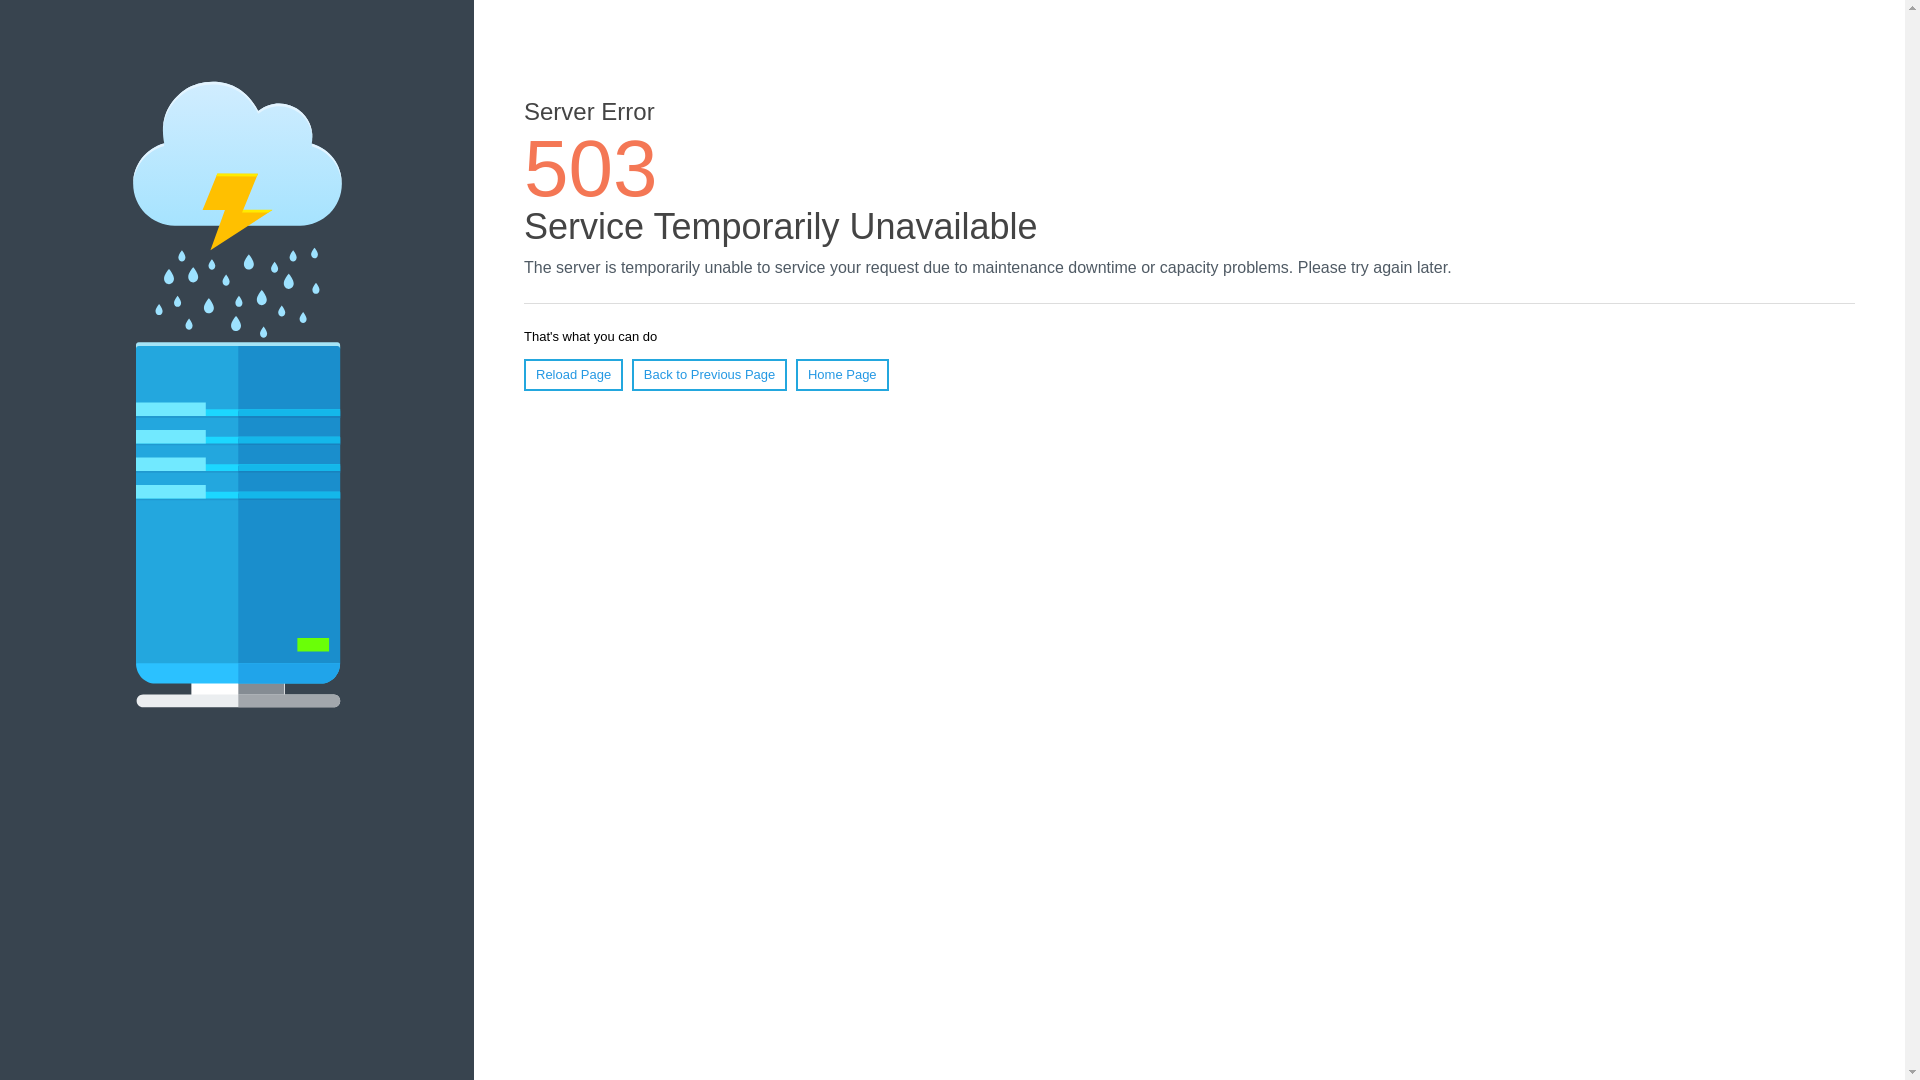 This screenshot has height=1080, width=1920. What do you see at coordinates (842, 374) in the screenshot?
I see `Home Page` at bounding box center [842, 374].